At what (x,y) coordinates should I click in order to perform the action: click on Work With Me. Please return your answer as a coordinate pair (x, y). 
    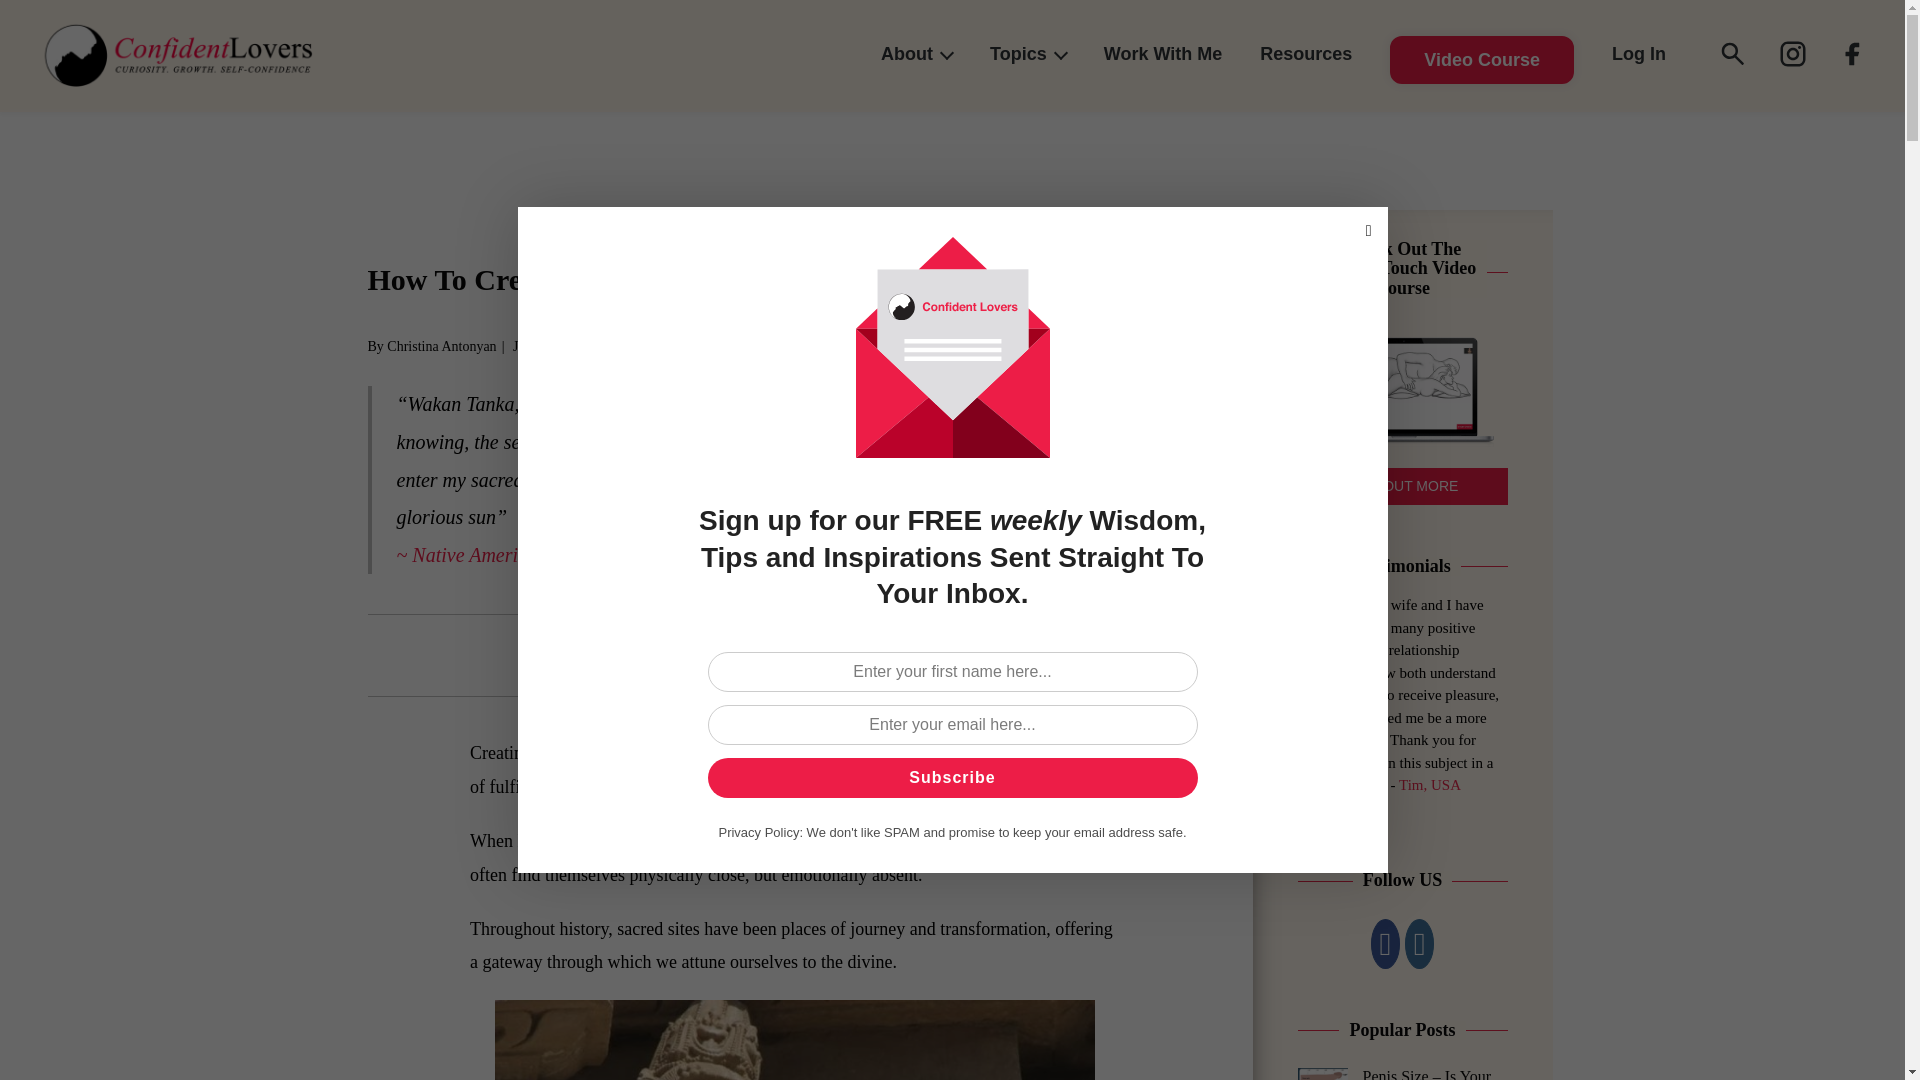
    Looking at the image, I should click on (1163, 54).